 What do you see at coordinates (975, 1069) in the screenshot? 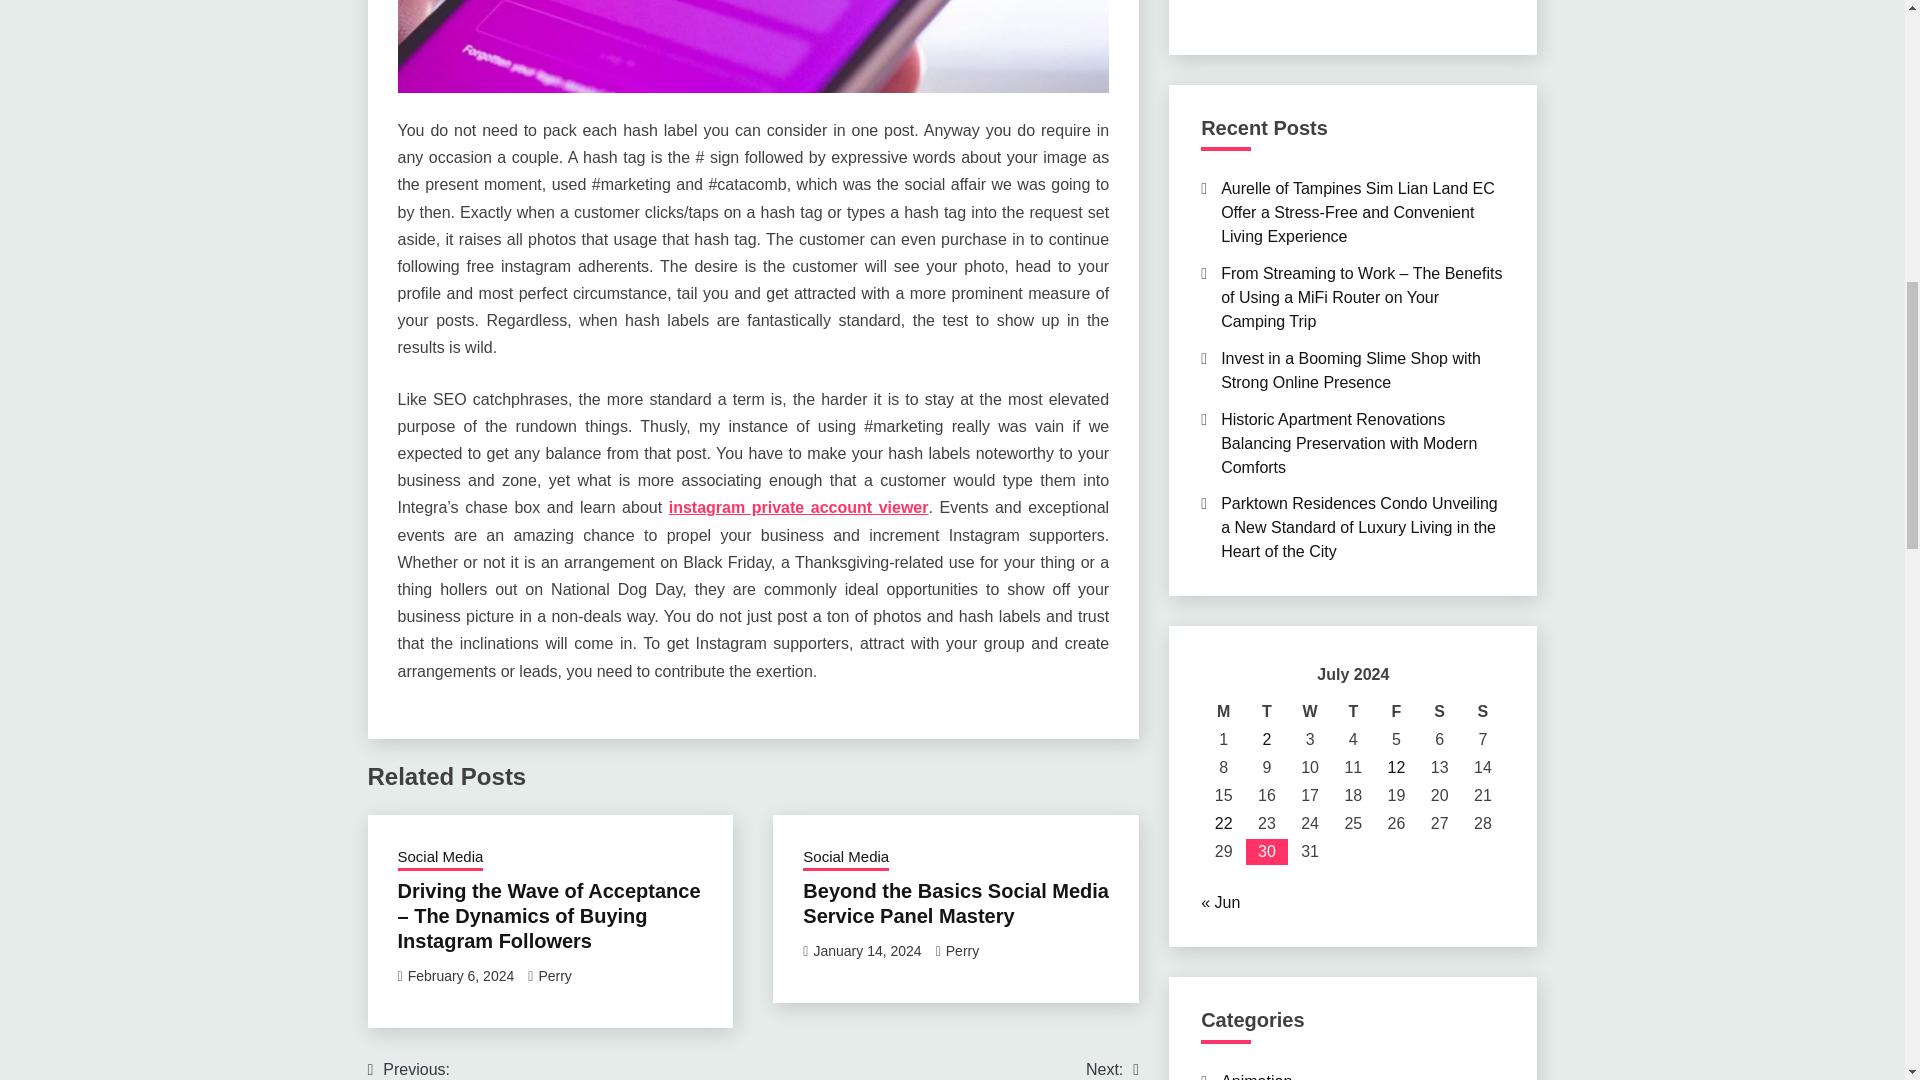
I see `Saturday` at bounding box center [975, 1069].